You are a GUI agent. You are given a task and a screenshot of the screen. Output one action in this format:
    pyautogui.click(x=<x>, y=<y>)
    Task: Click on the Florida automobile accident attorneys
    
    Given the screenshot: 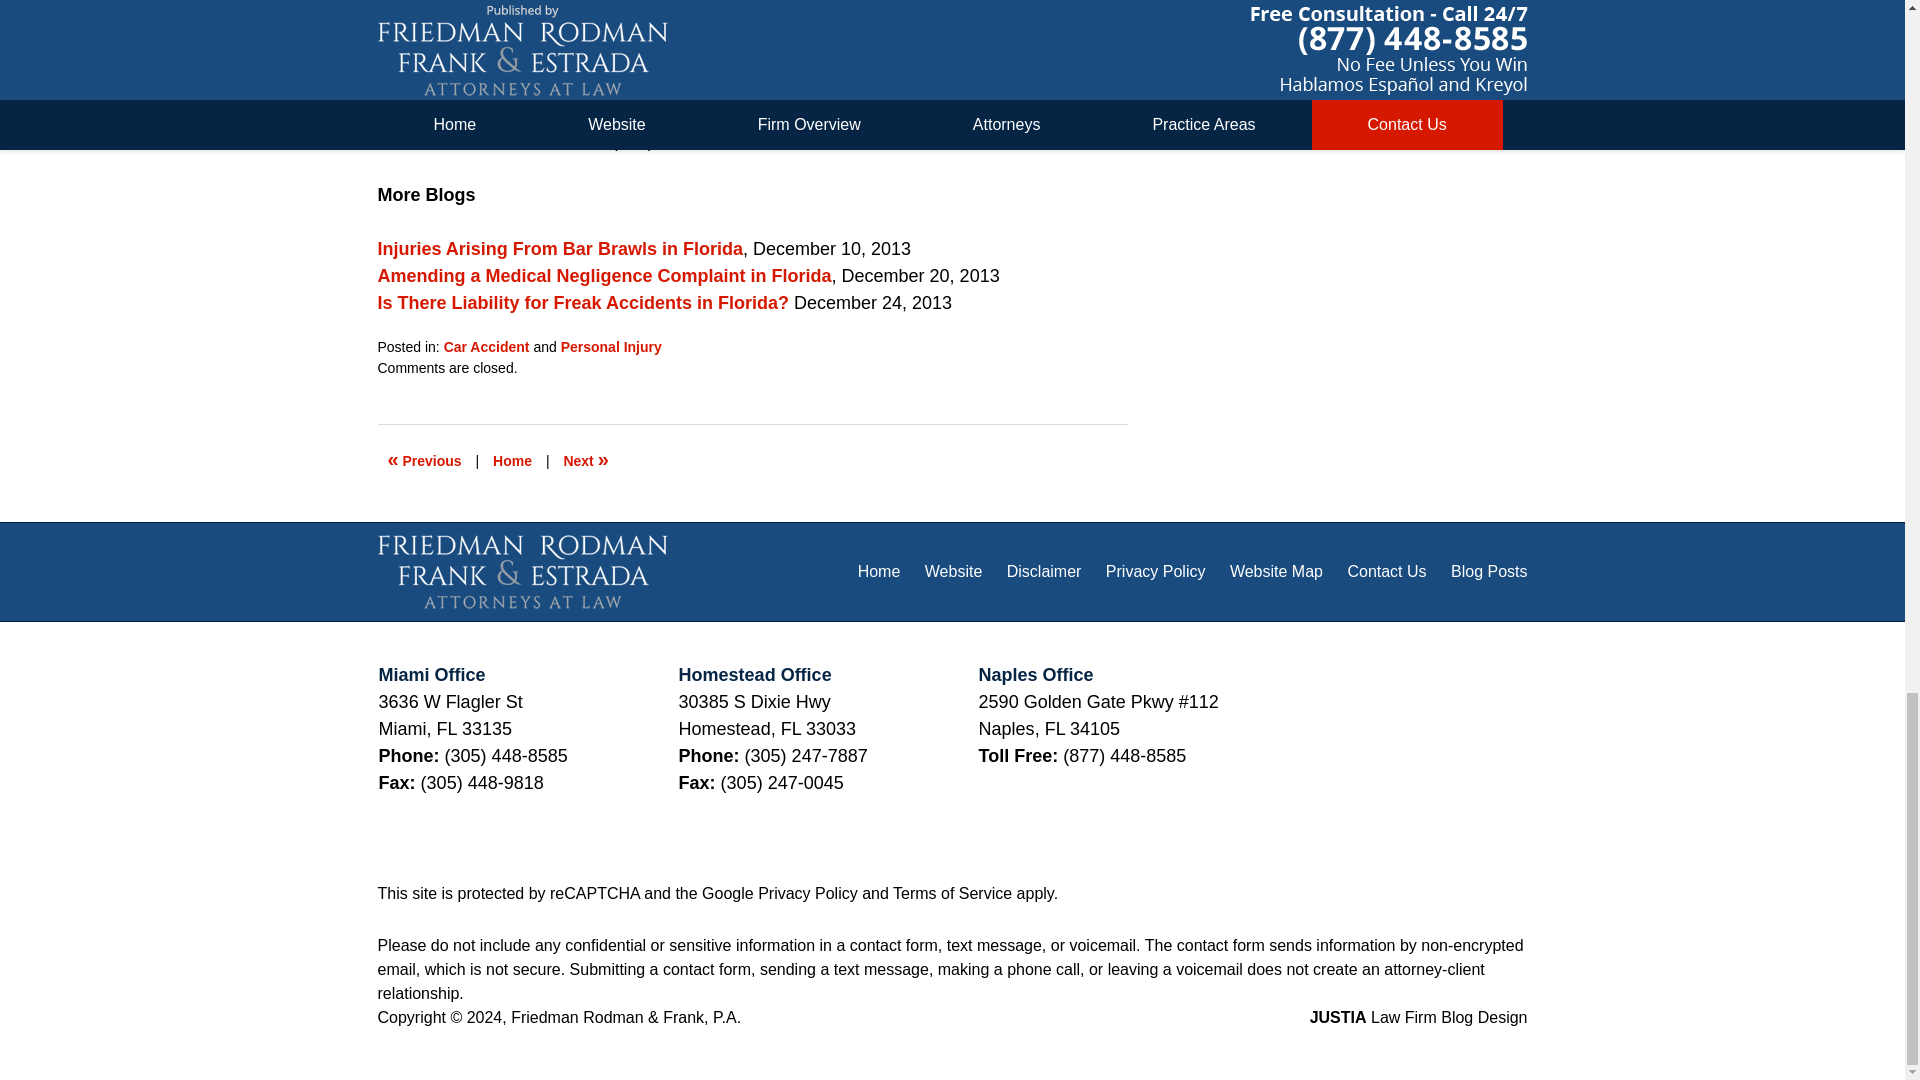 What is the action you would take?
    pyautogui.click(x=665, y=114)
    